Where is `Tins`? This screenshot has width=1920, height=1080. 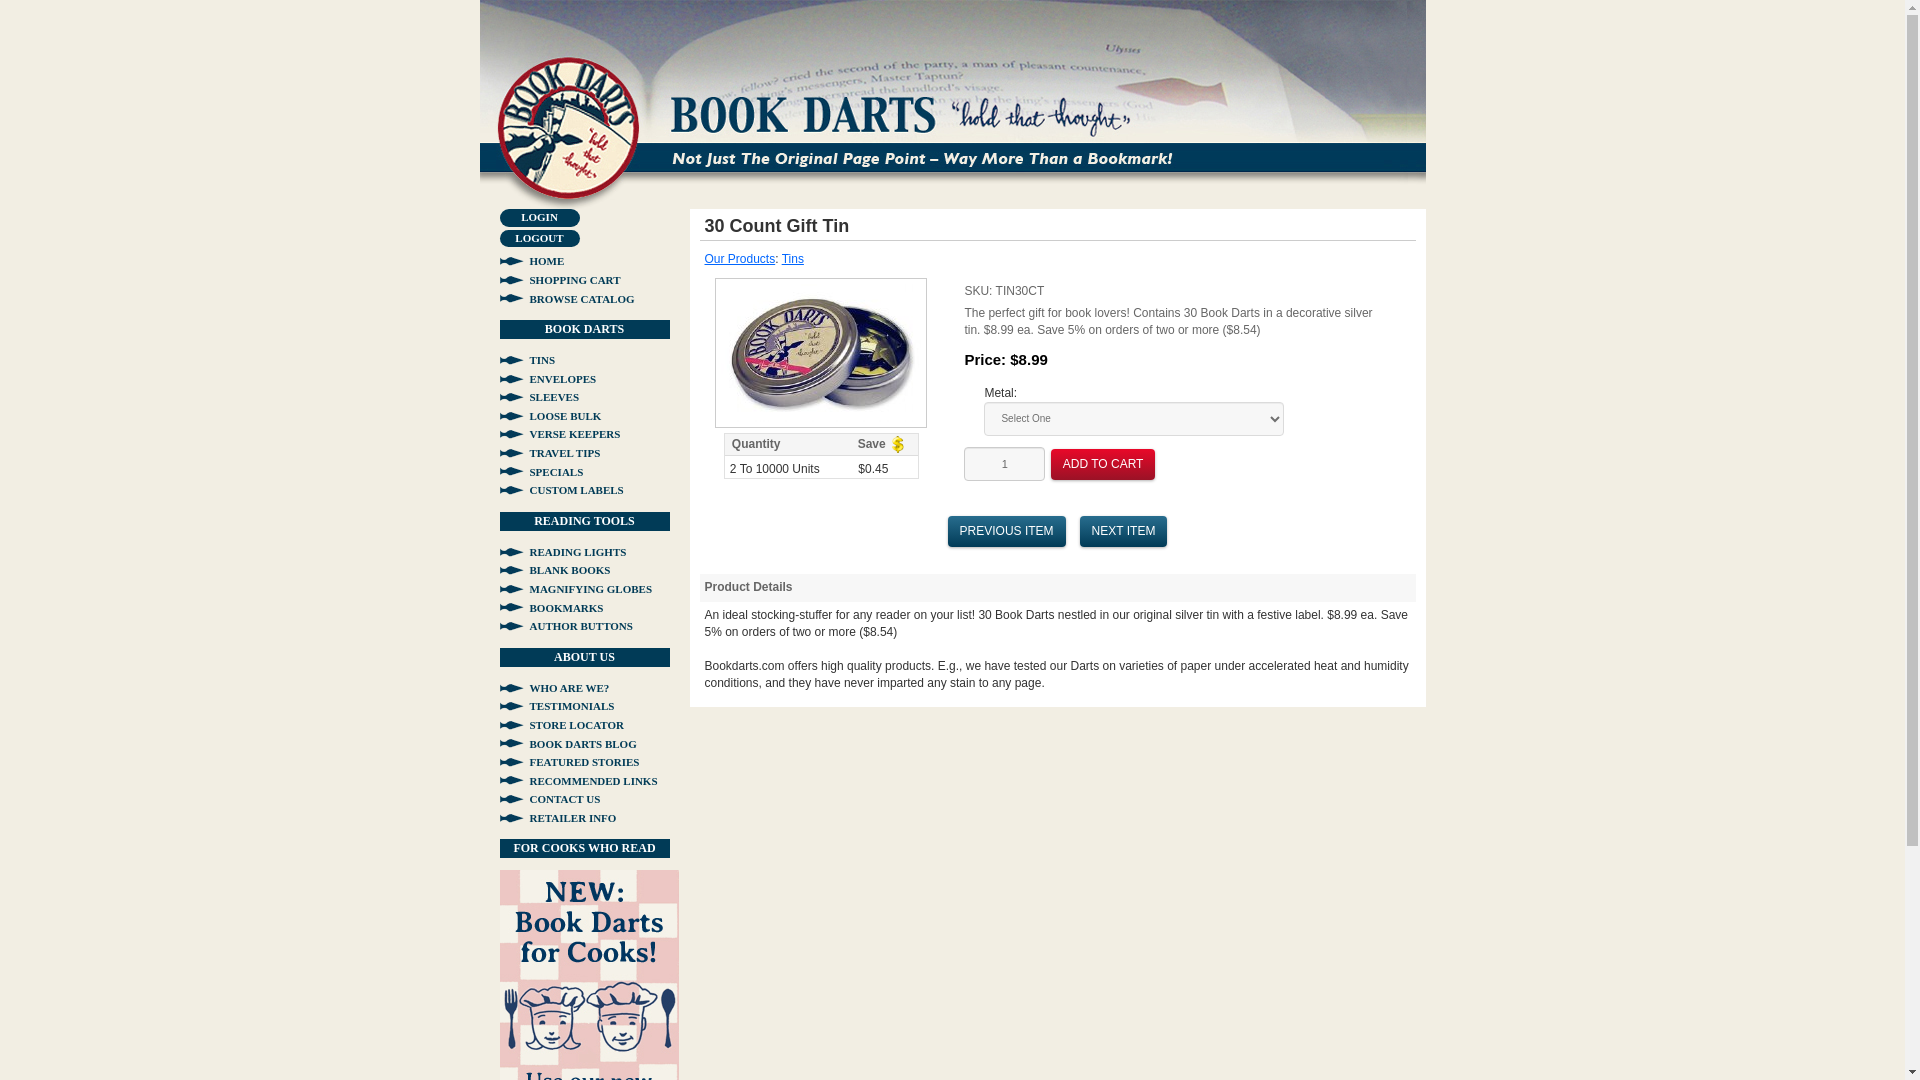 Tins is located at coordinates (792, 258).